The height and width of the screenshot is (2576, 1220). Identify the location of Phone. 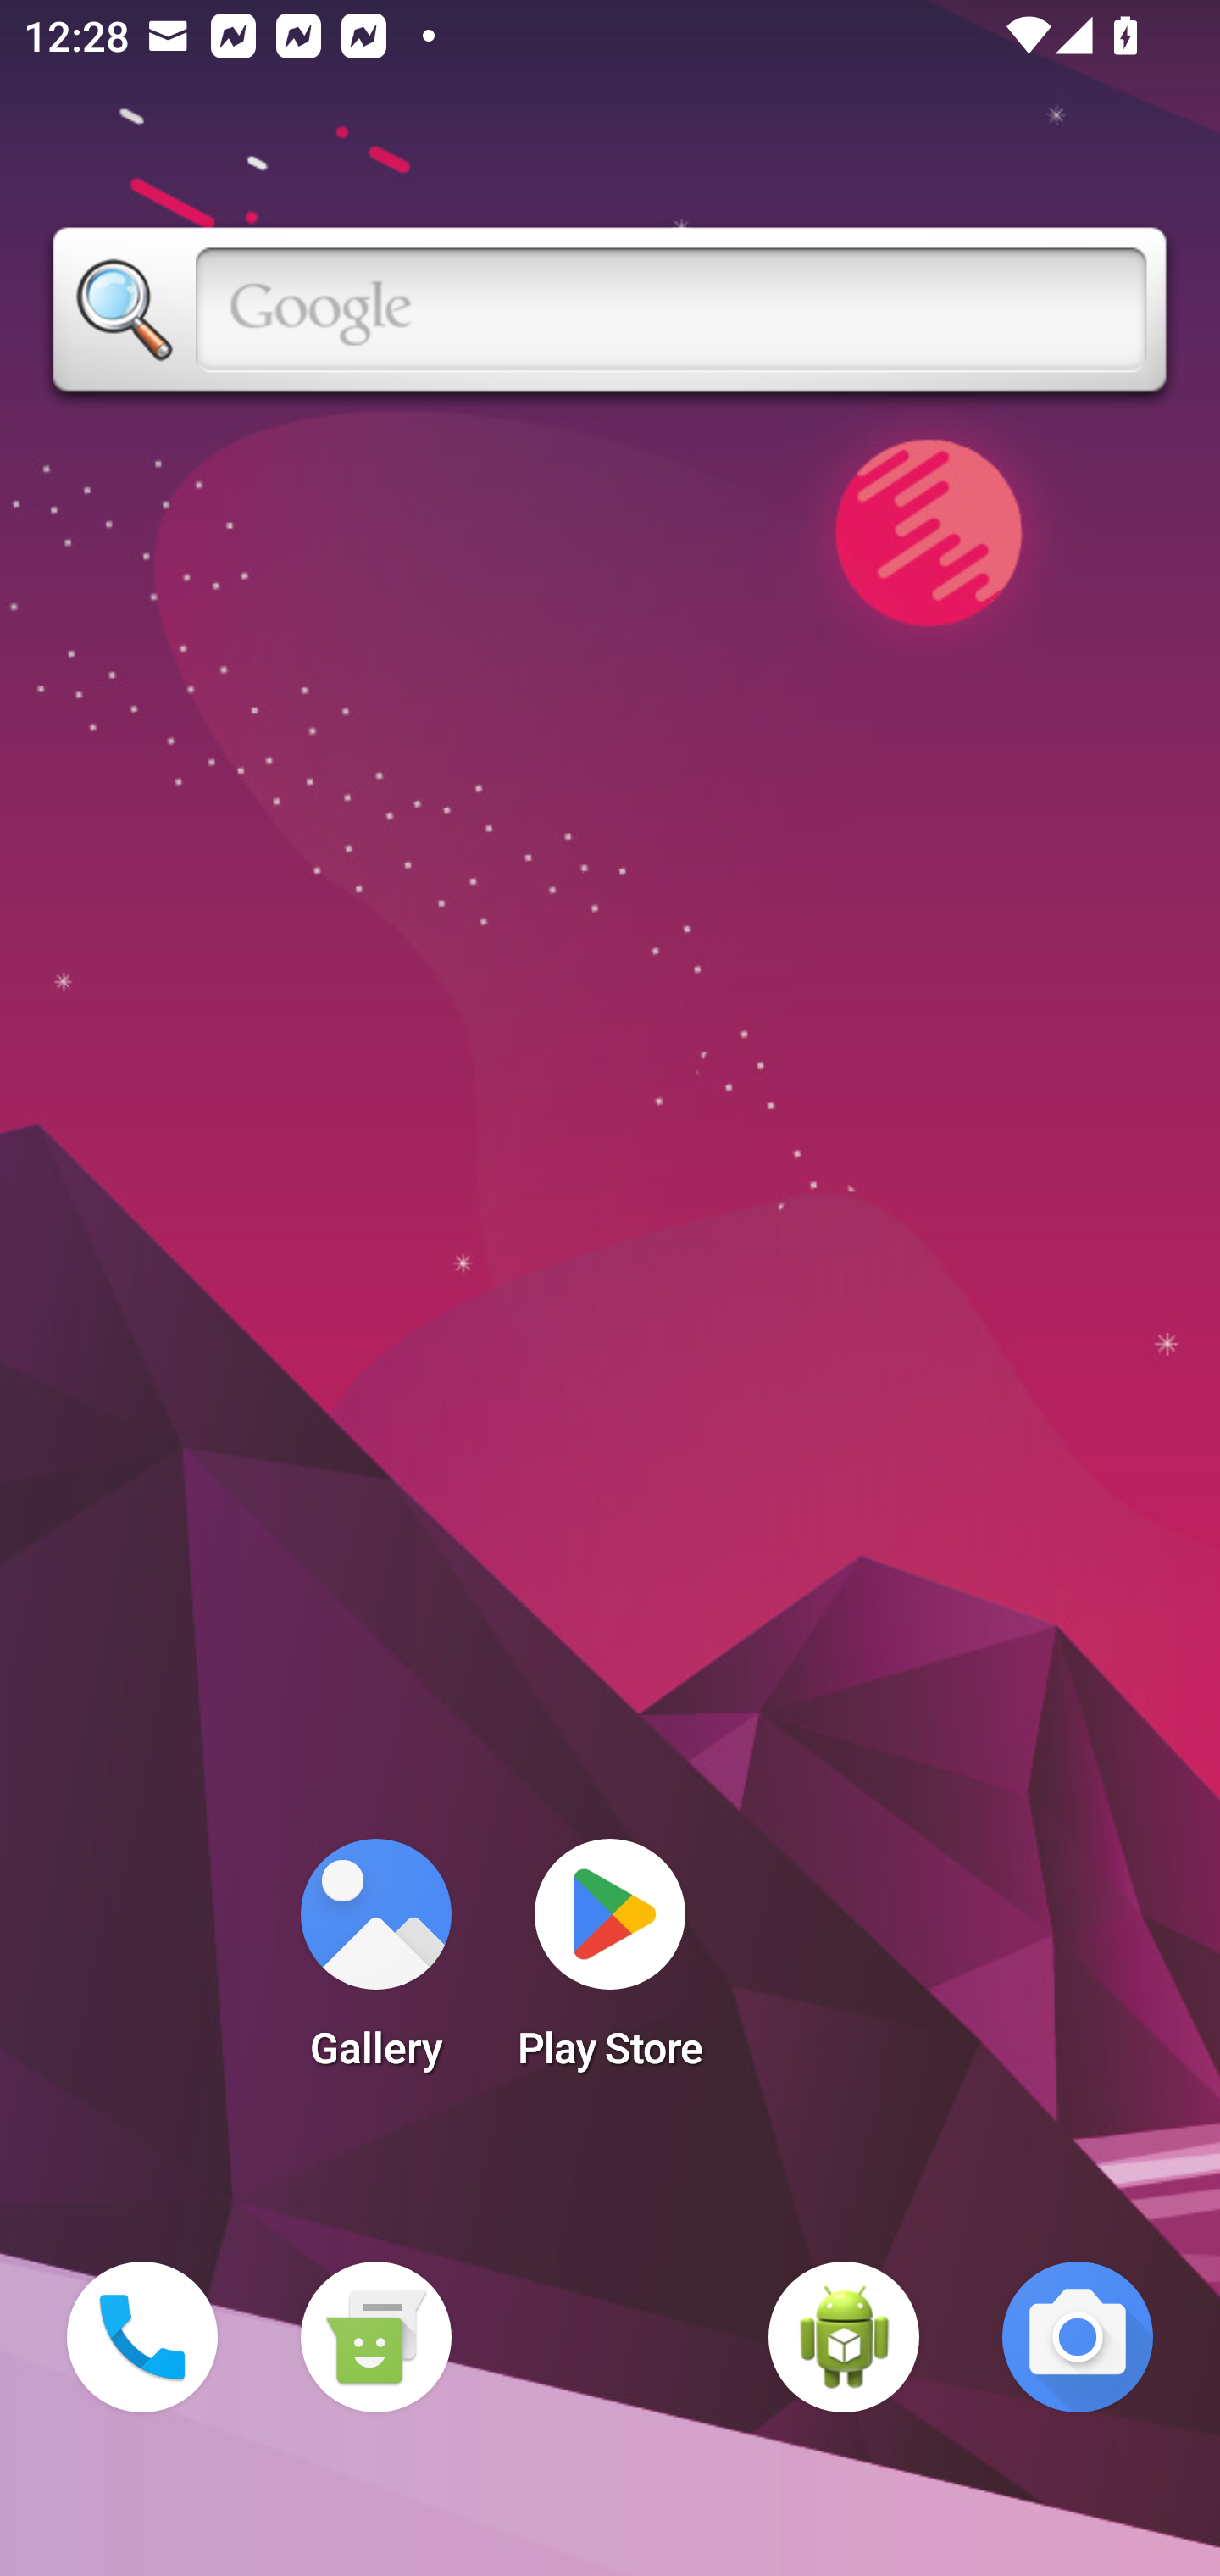
(142, 2337).